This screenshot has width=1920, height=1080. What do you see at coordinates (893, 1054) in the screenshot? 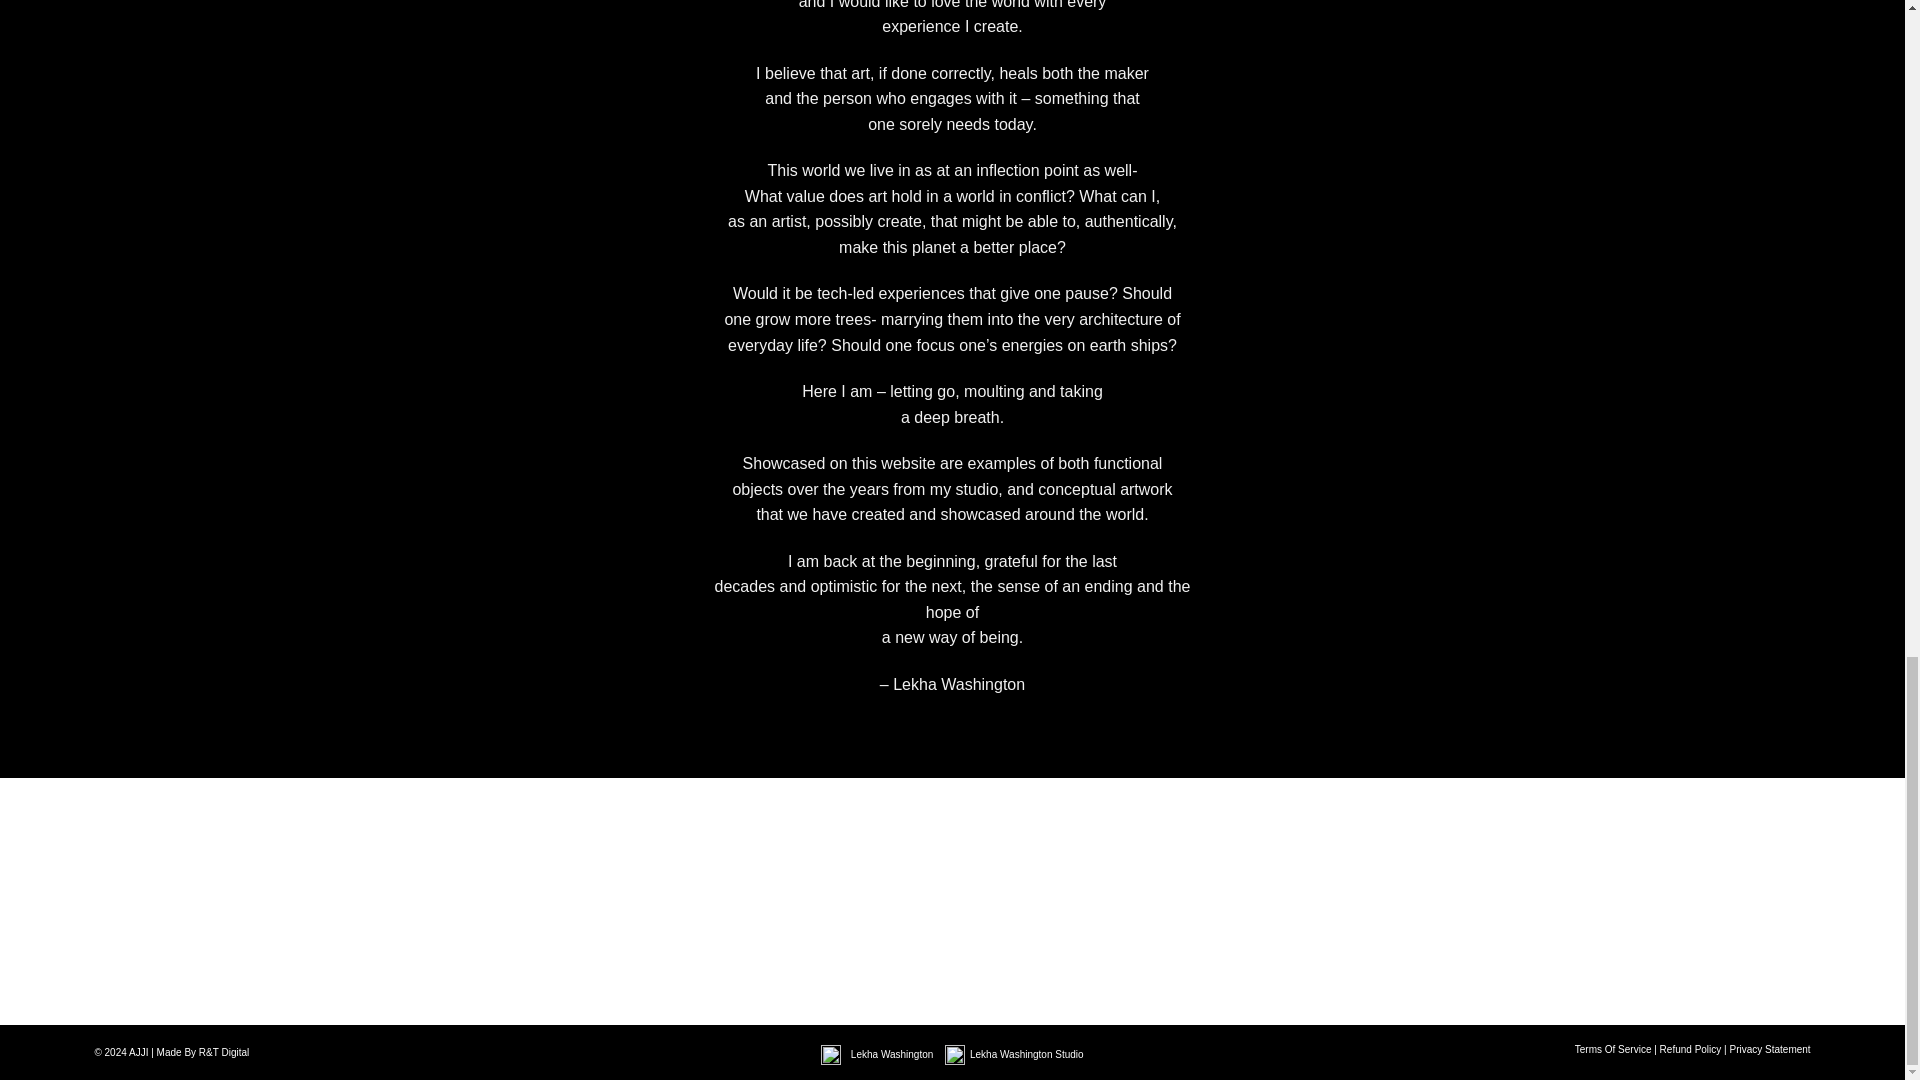
I see `Lekha Washington ` at bounding box center [893, 1054].